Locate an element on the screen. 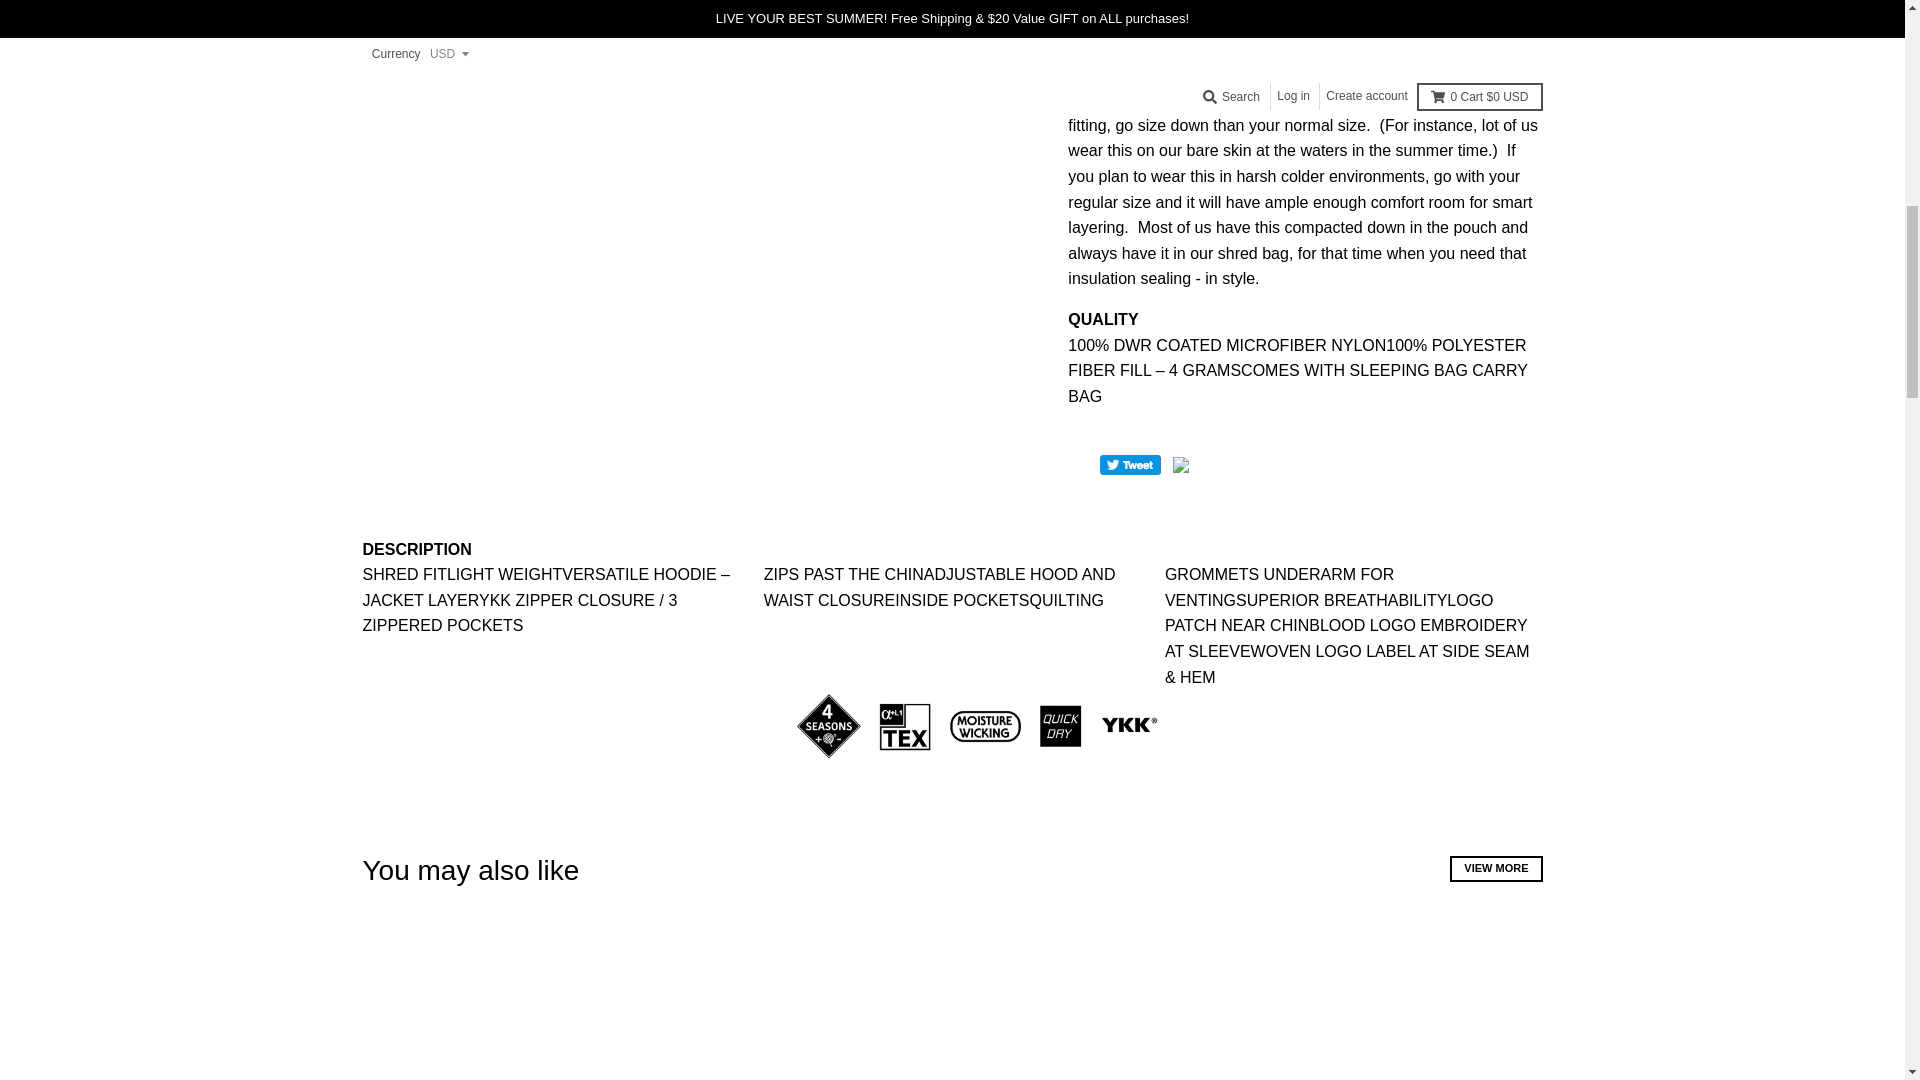 This screenshot has width=1920, height=1080. YouTube video player is located at coordinates (662, 39).